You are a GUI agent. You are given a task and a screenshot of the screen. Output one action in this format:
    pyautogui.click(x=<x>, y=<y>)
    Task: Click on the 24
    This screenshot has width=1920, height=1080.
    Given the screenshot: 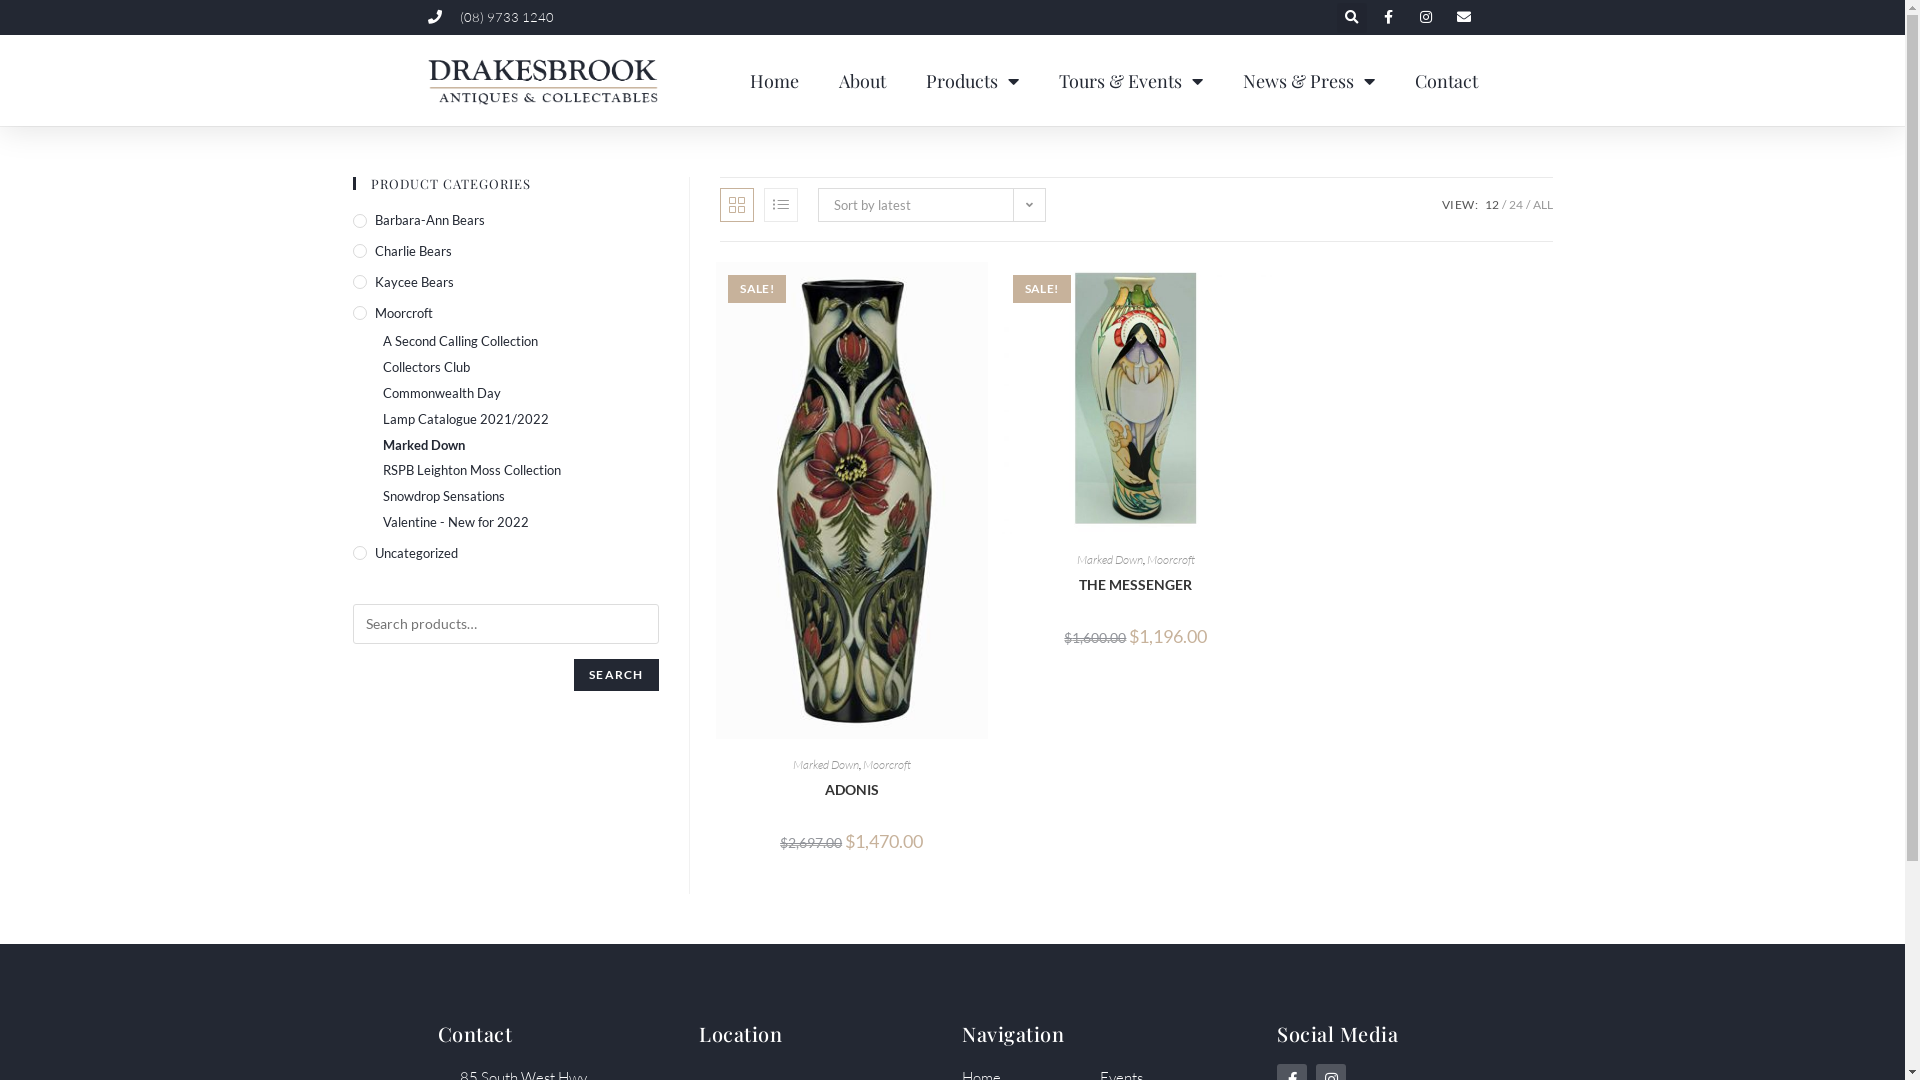 What is the action you would take?
    pyautogui.click(x=1515, y=204)
    